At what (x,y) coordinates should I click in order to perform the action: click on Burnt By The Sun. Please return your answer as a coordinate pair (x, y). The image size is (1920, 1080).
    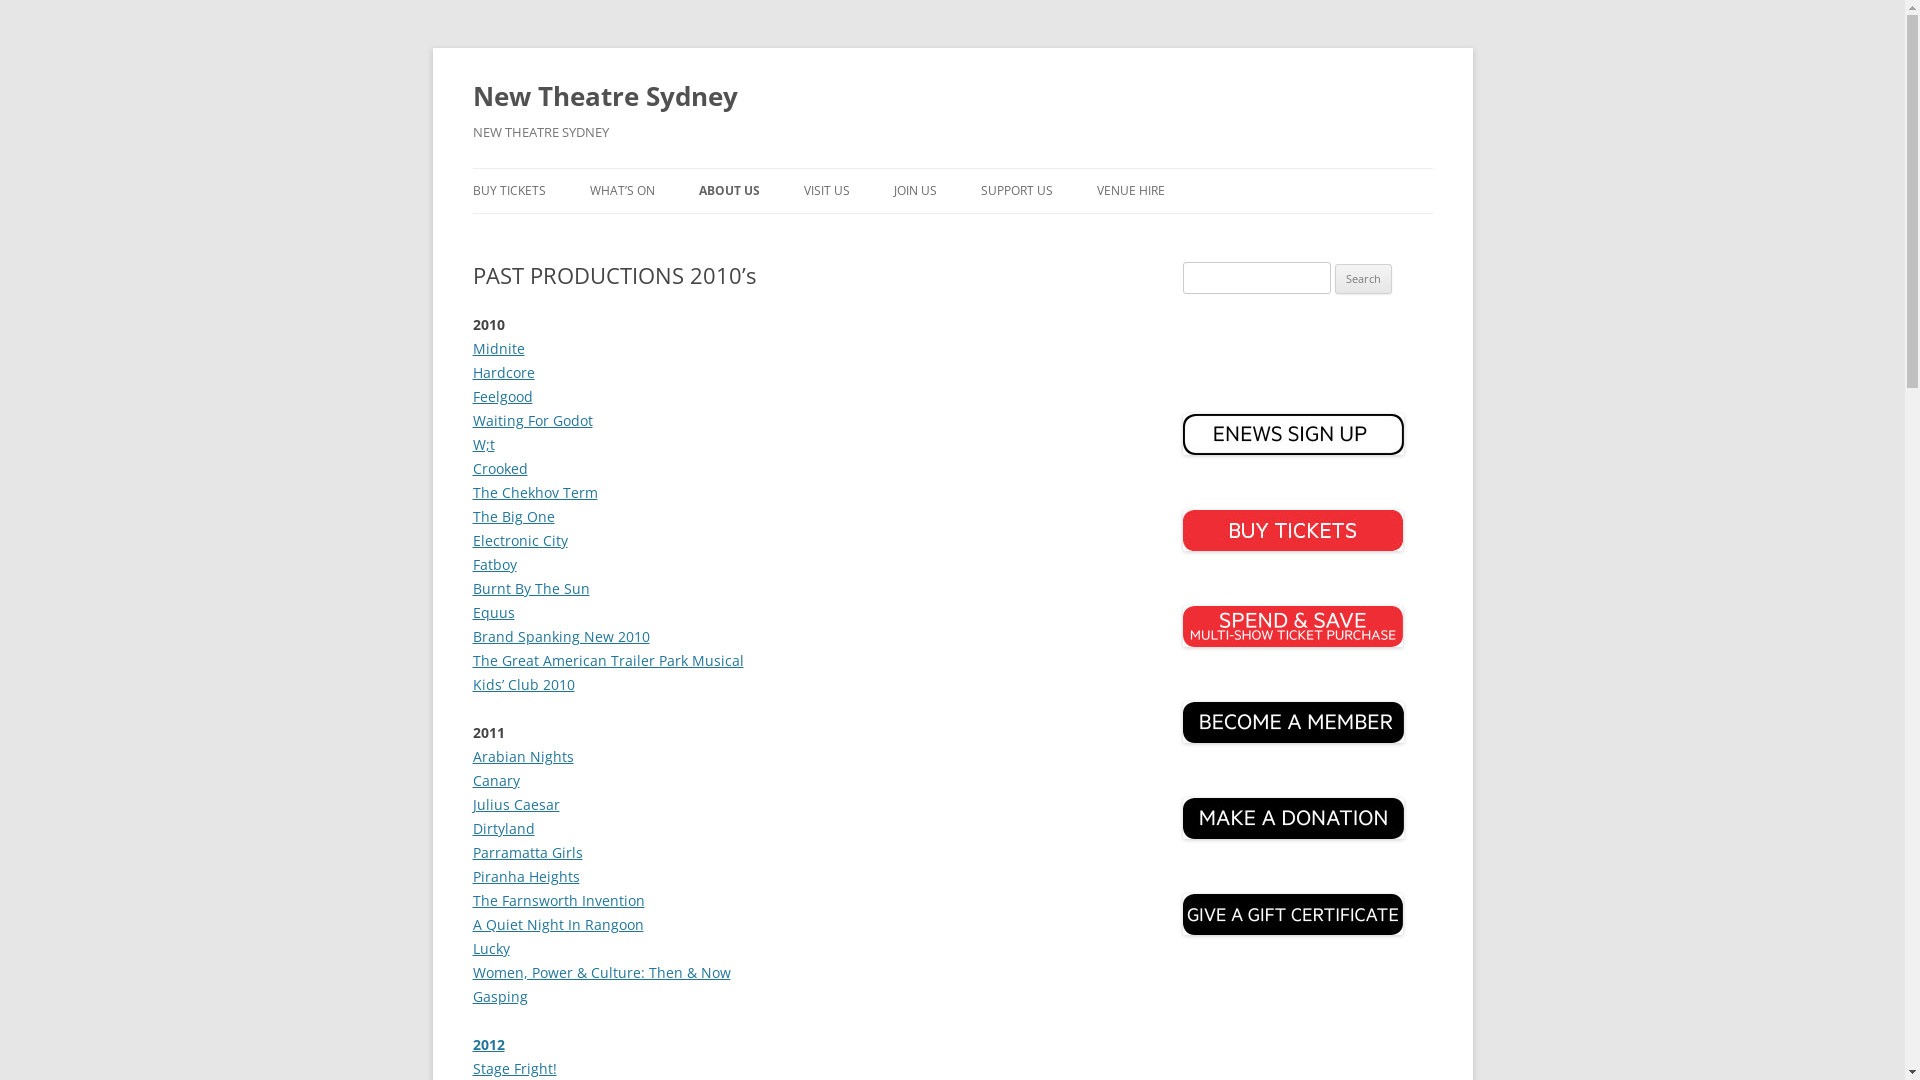
    Looking at the image, I should click on (530, 588).